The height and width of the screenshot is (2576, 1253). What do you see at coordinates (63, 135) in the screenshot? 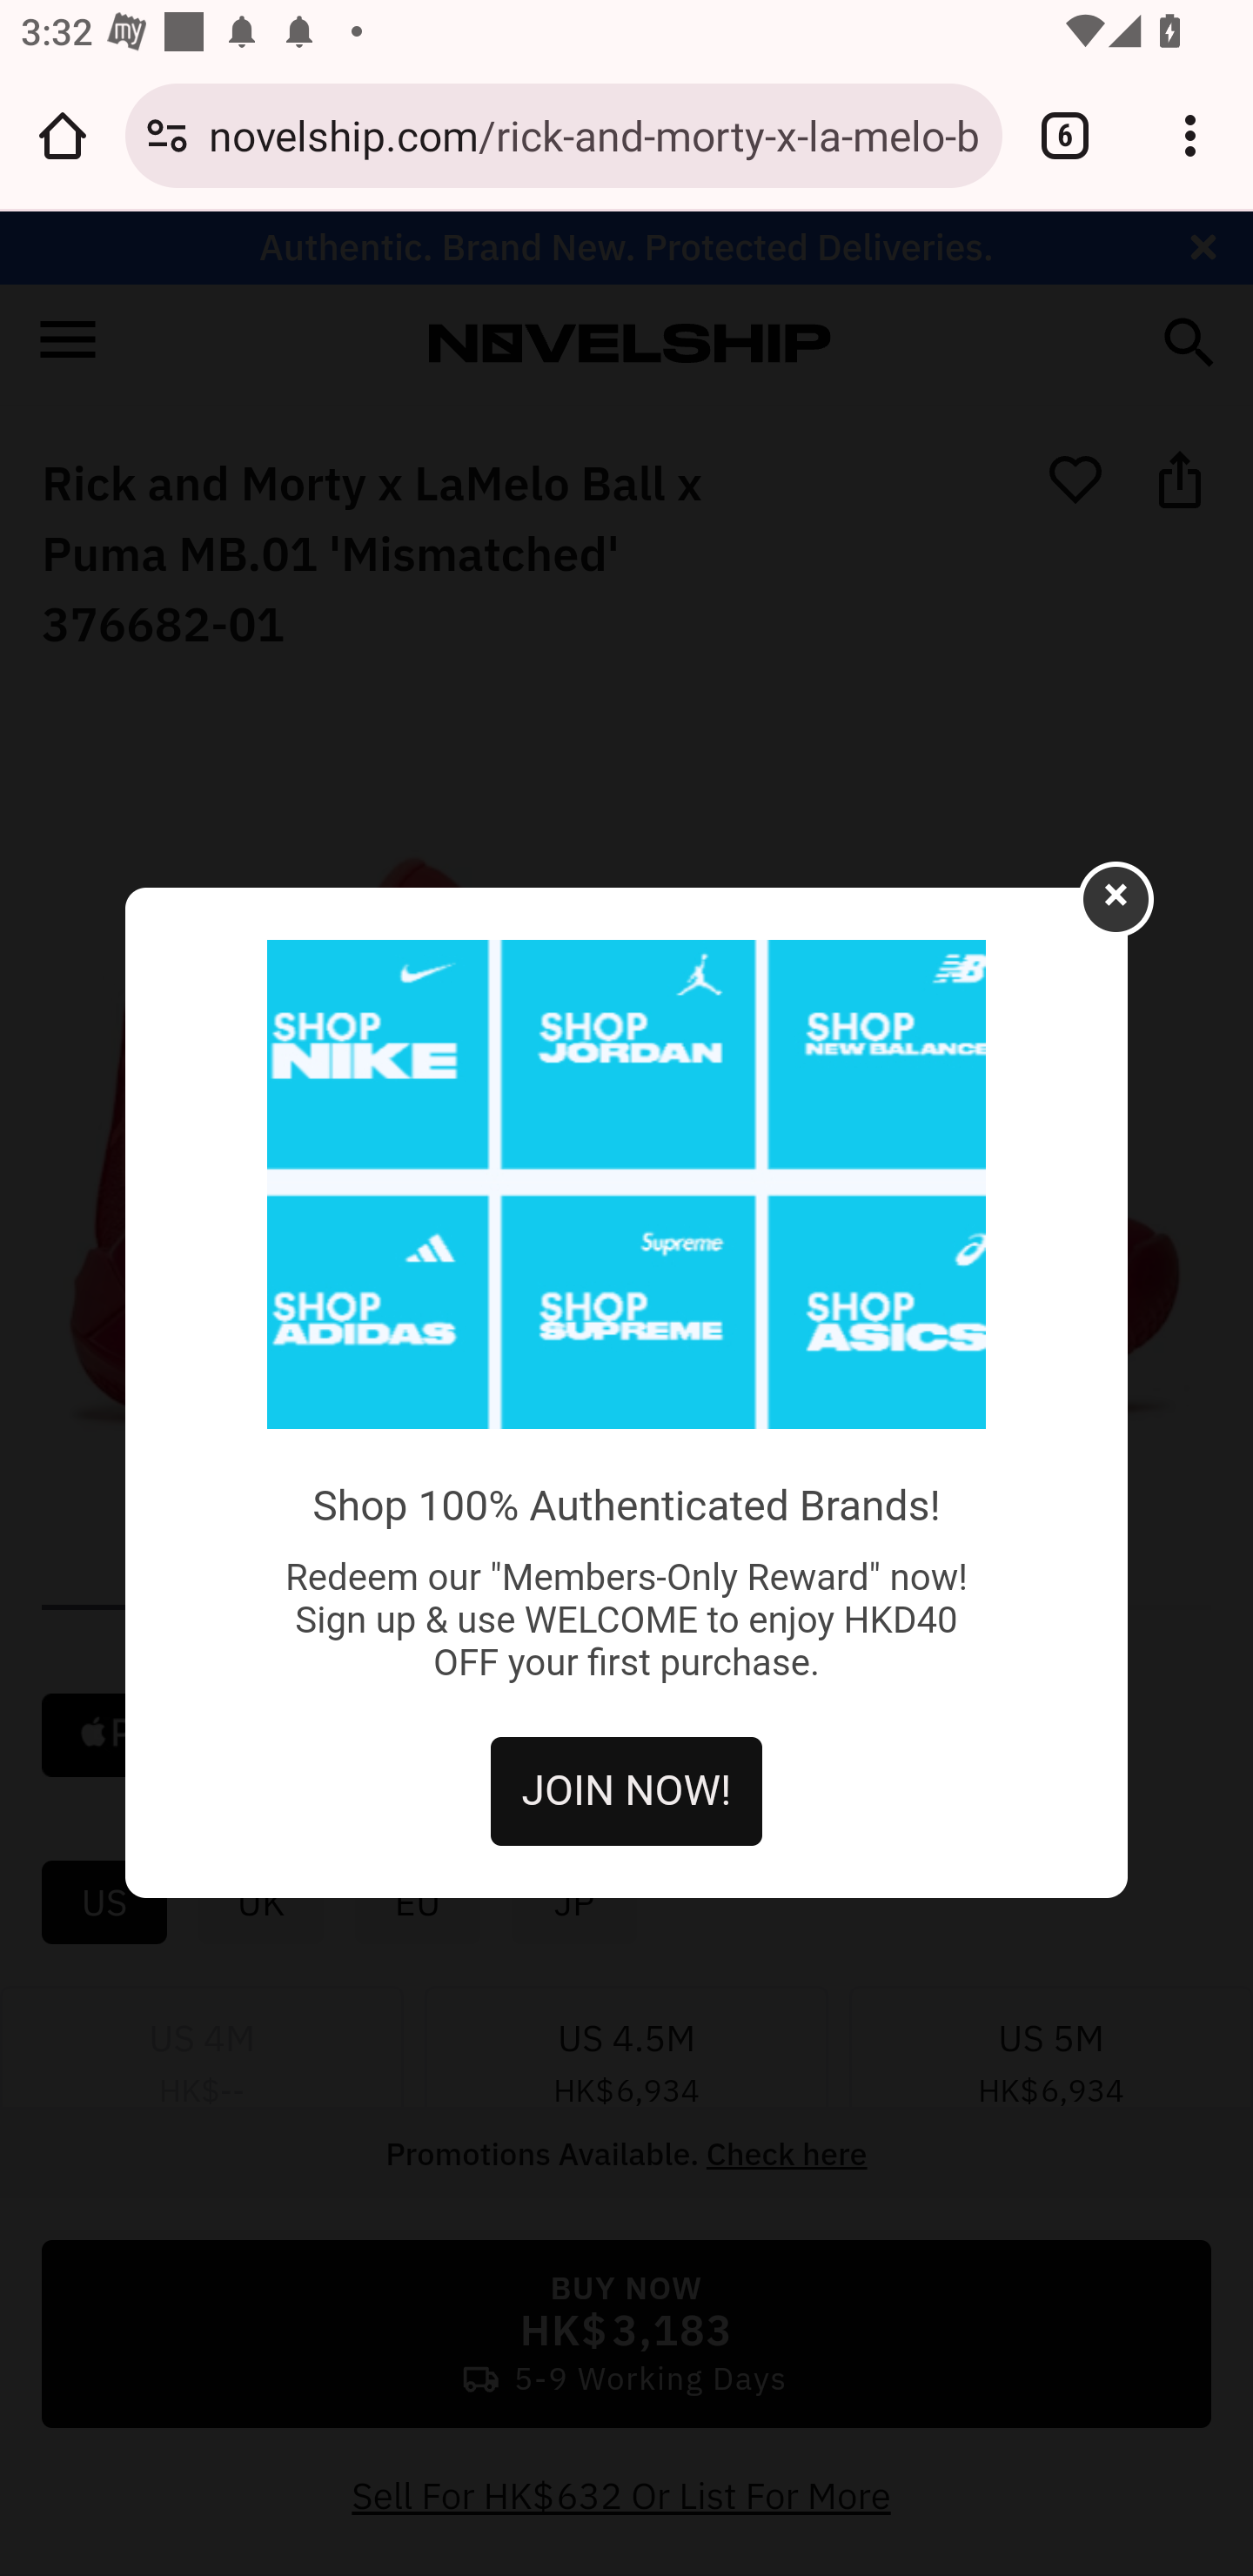
I see `Open the home page` at bounding box center [63, 135].